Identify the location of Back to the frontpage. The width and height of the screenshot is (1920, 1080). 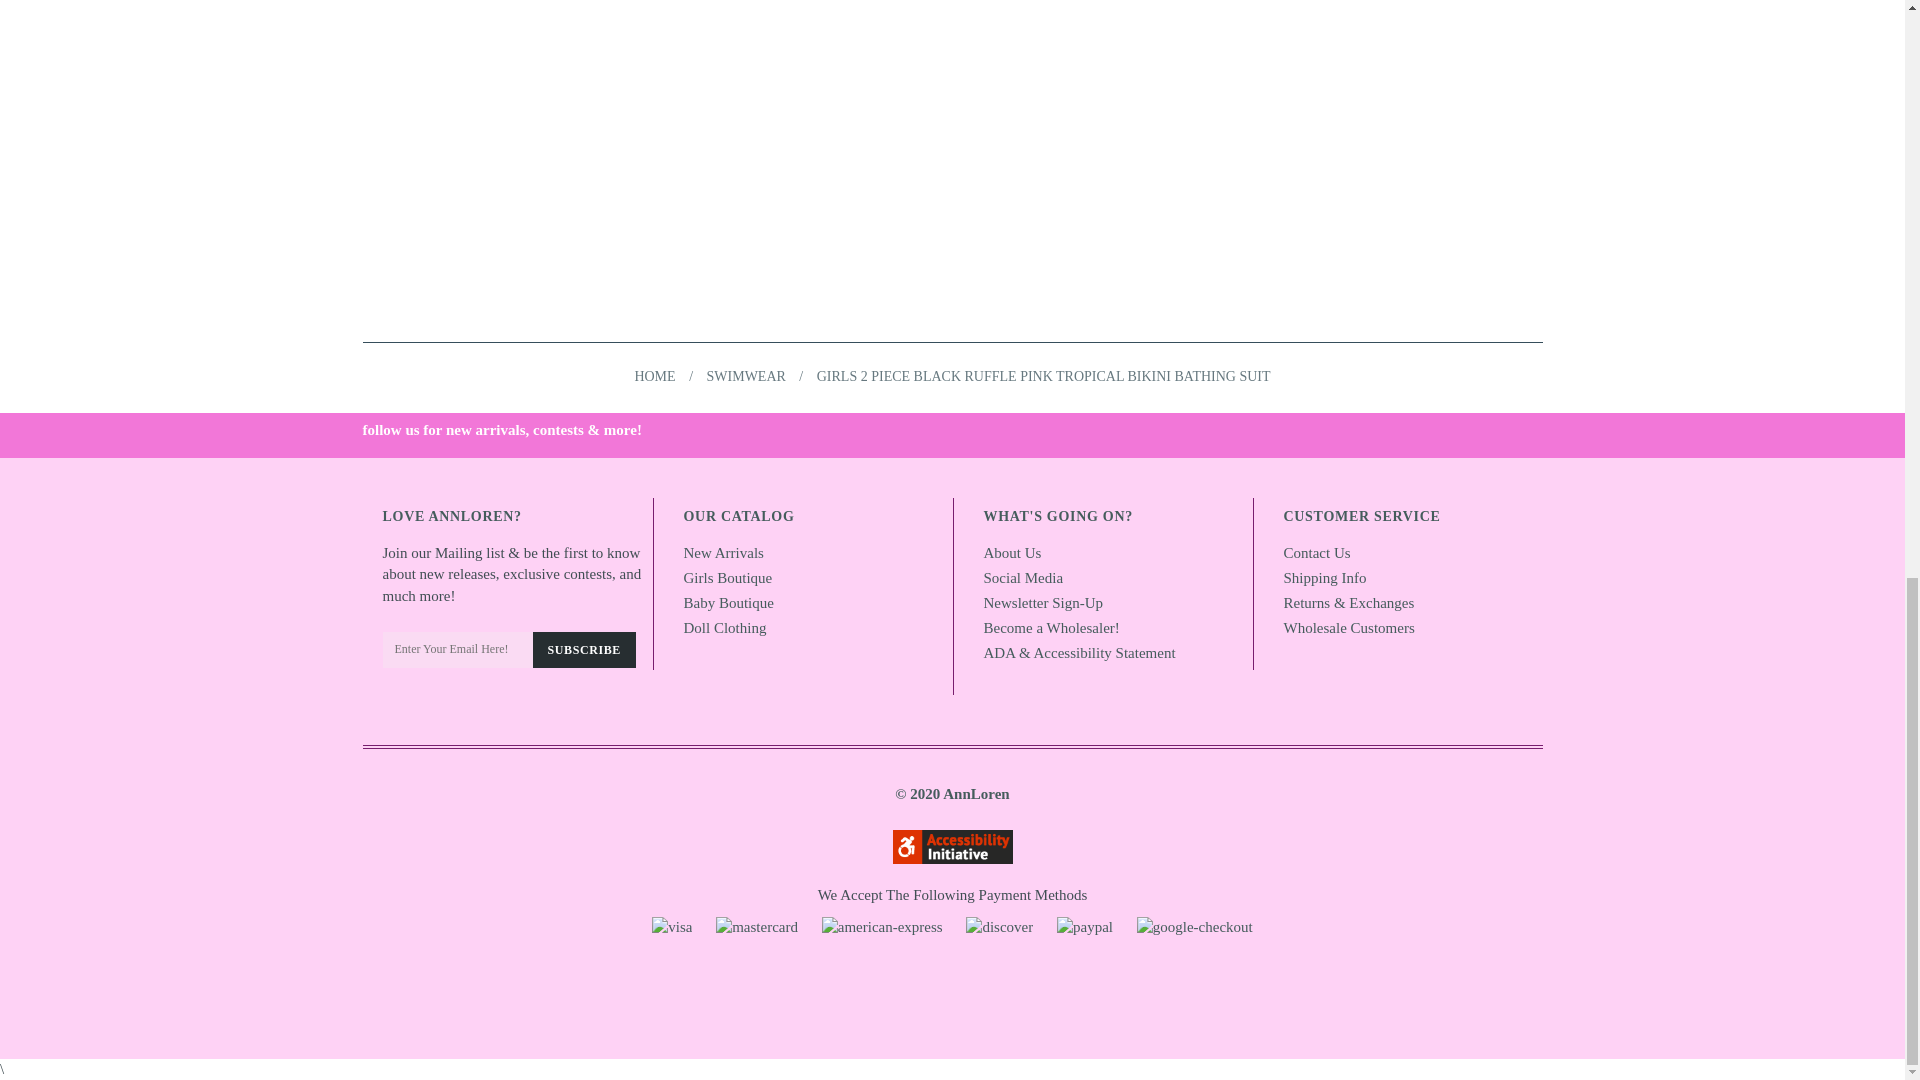
(654, 376).